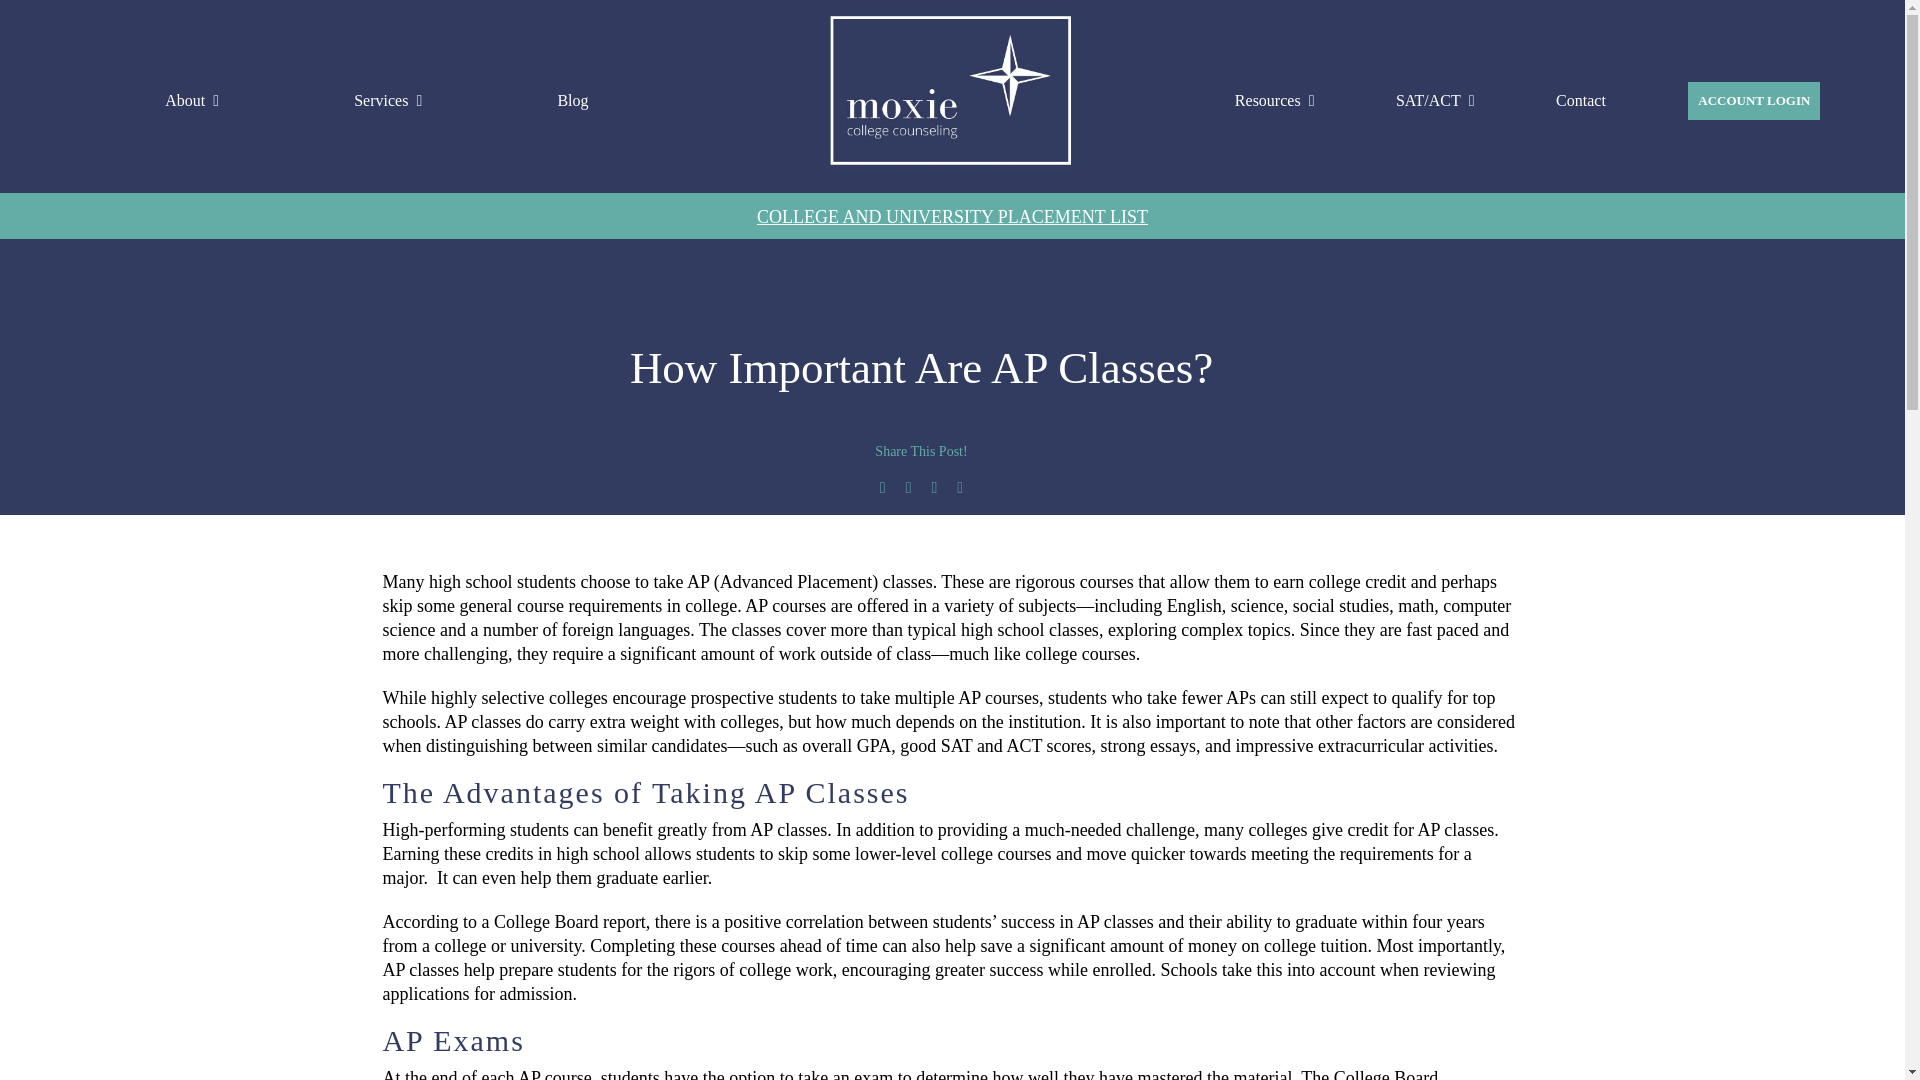 Image resolution: width=1920 pixels, height=1080 pixels. I want to click on About, so click(192, 100).